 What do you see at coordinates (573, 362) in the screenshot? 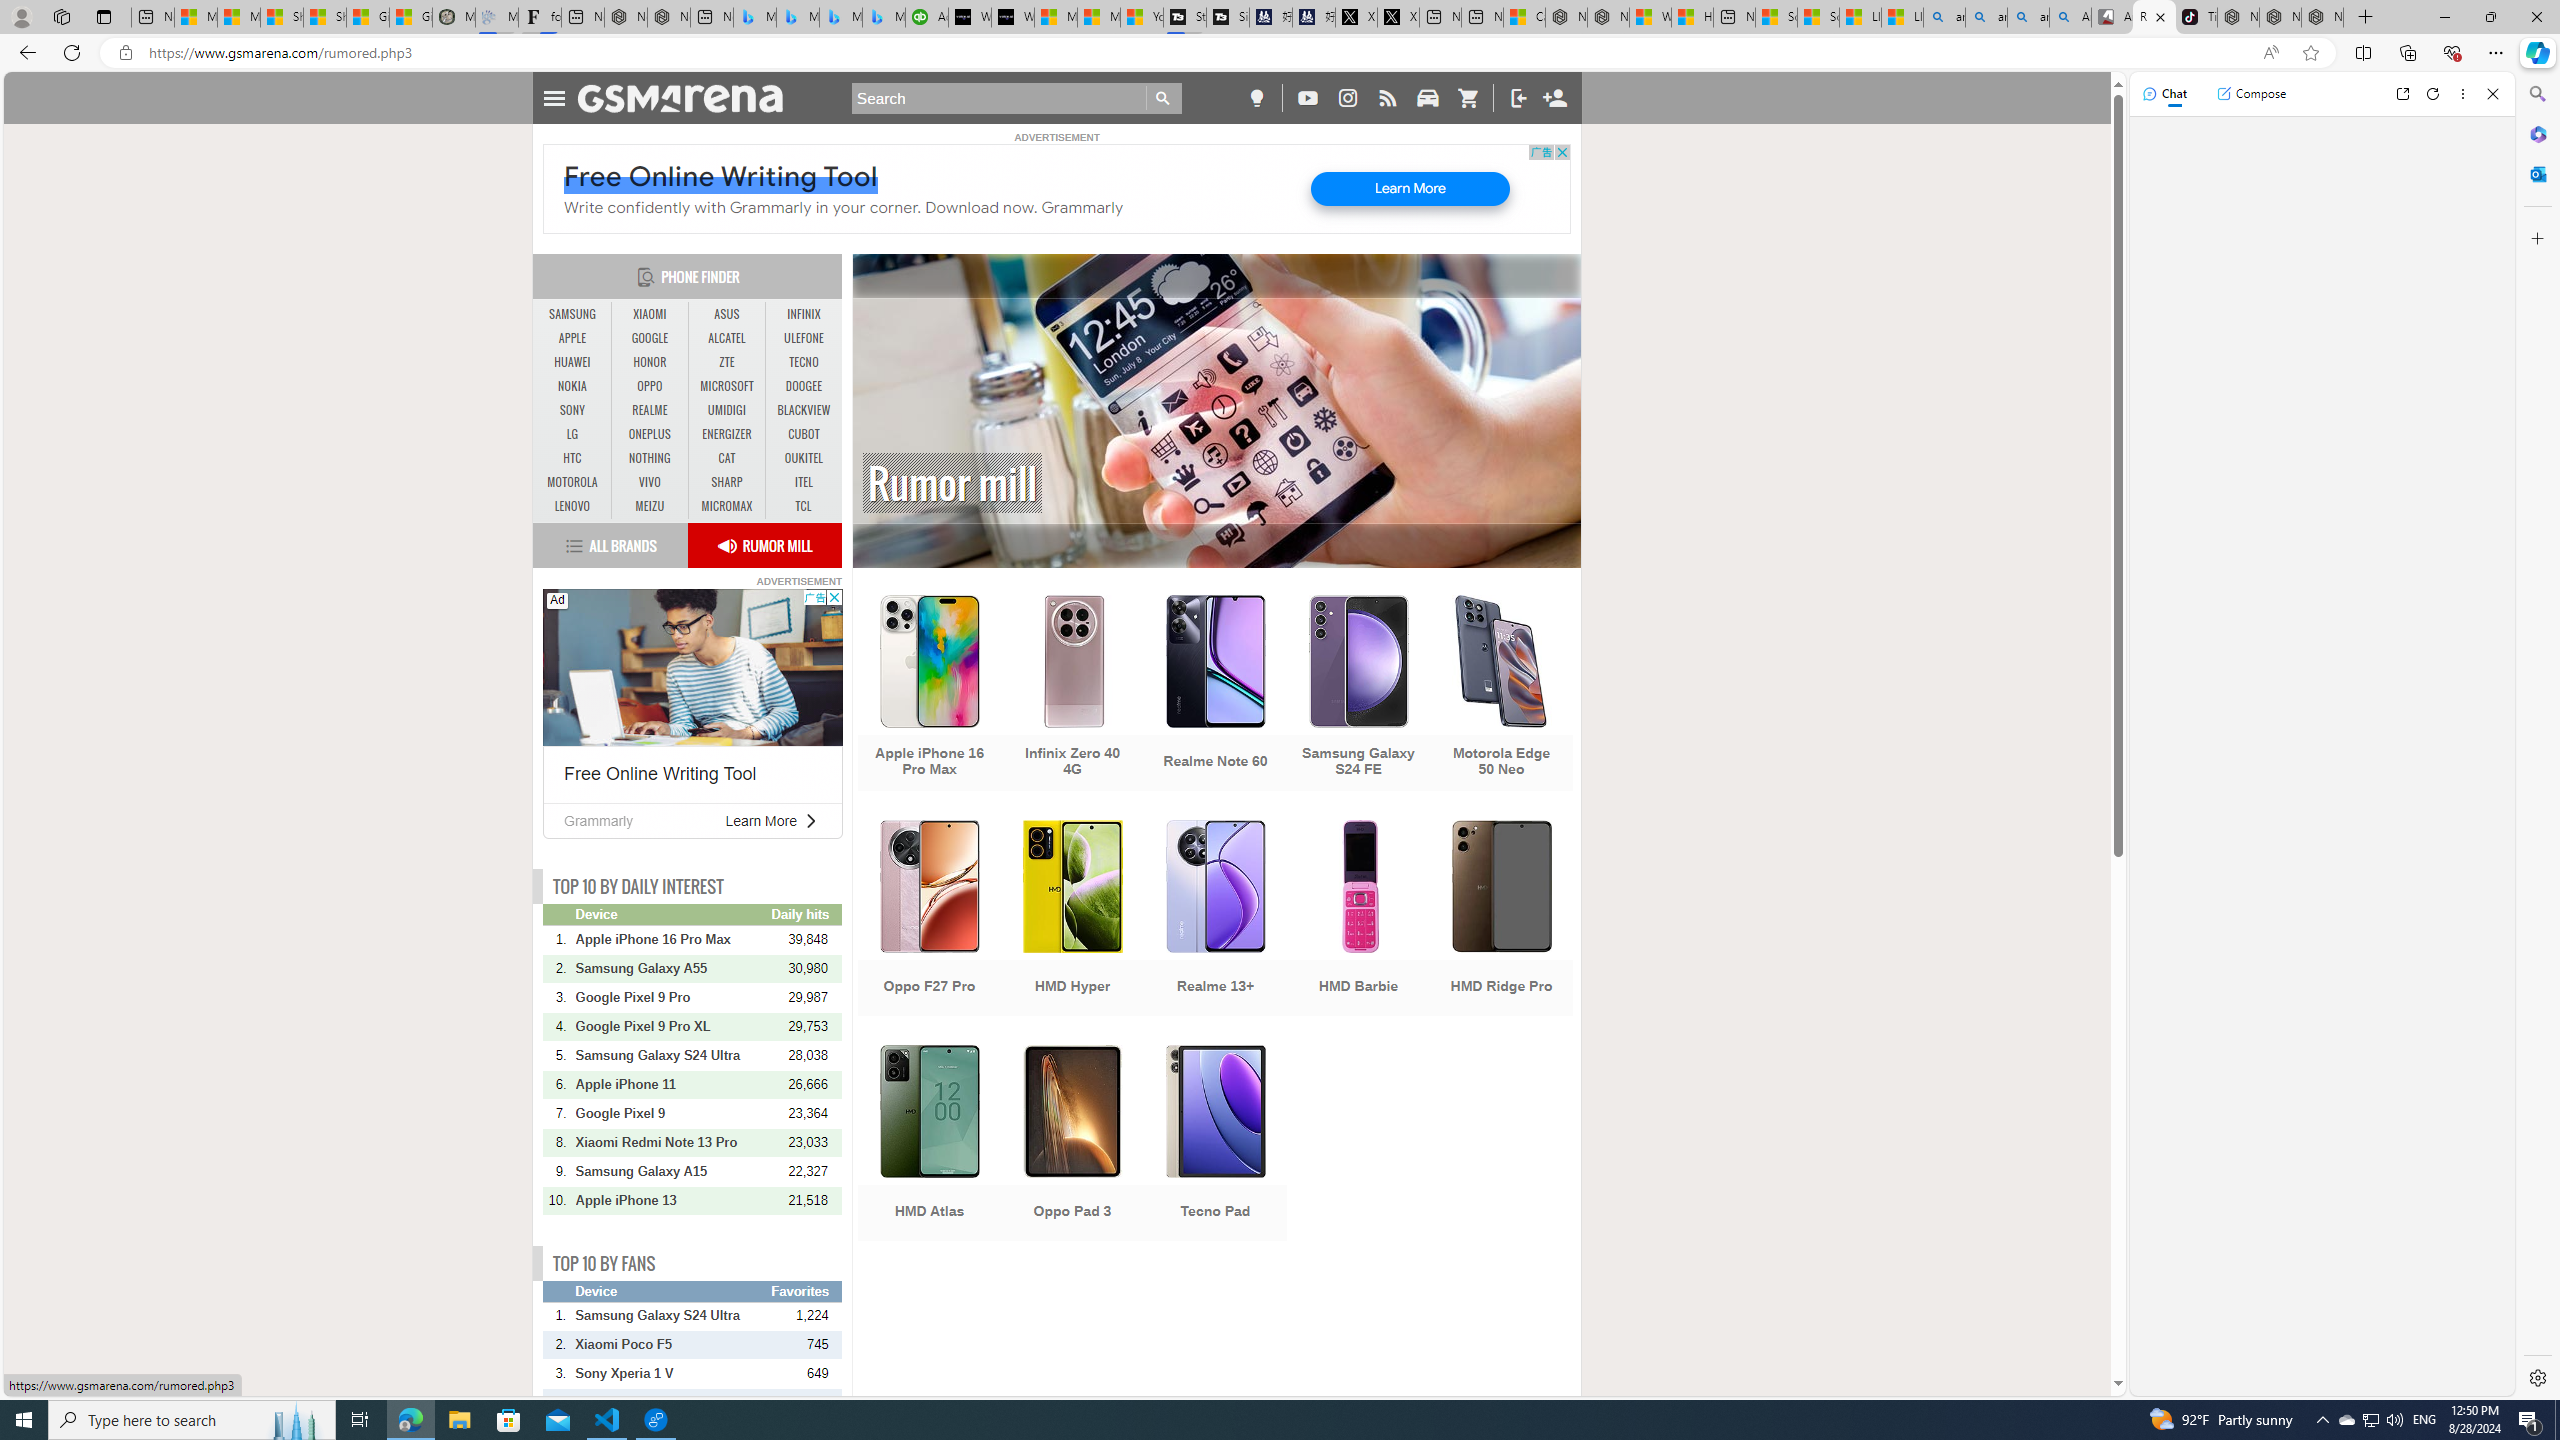
I see `HUAWEI` at bounding box center [573, 362].